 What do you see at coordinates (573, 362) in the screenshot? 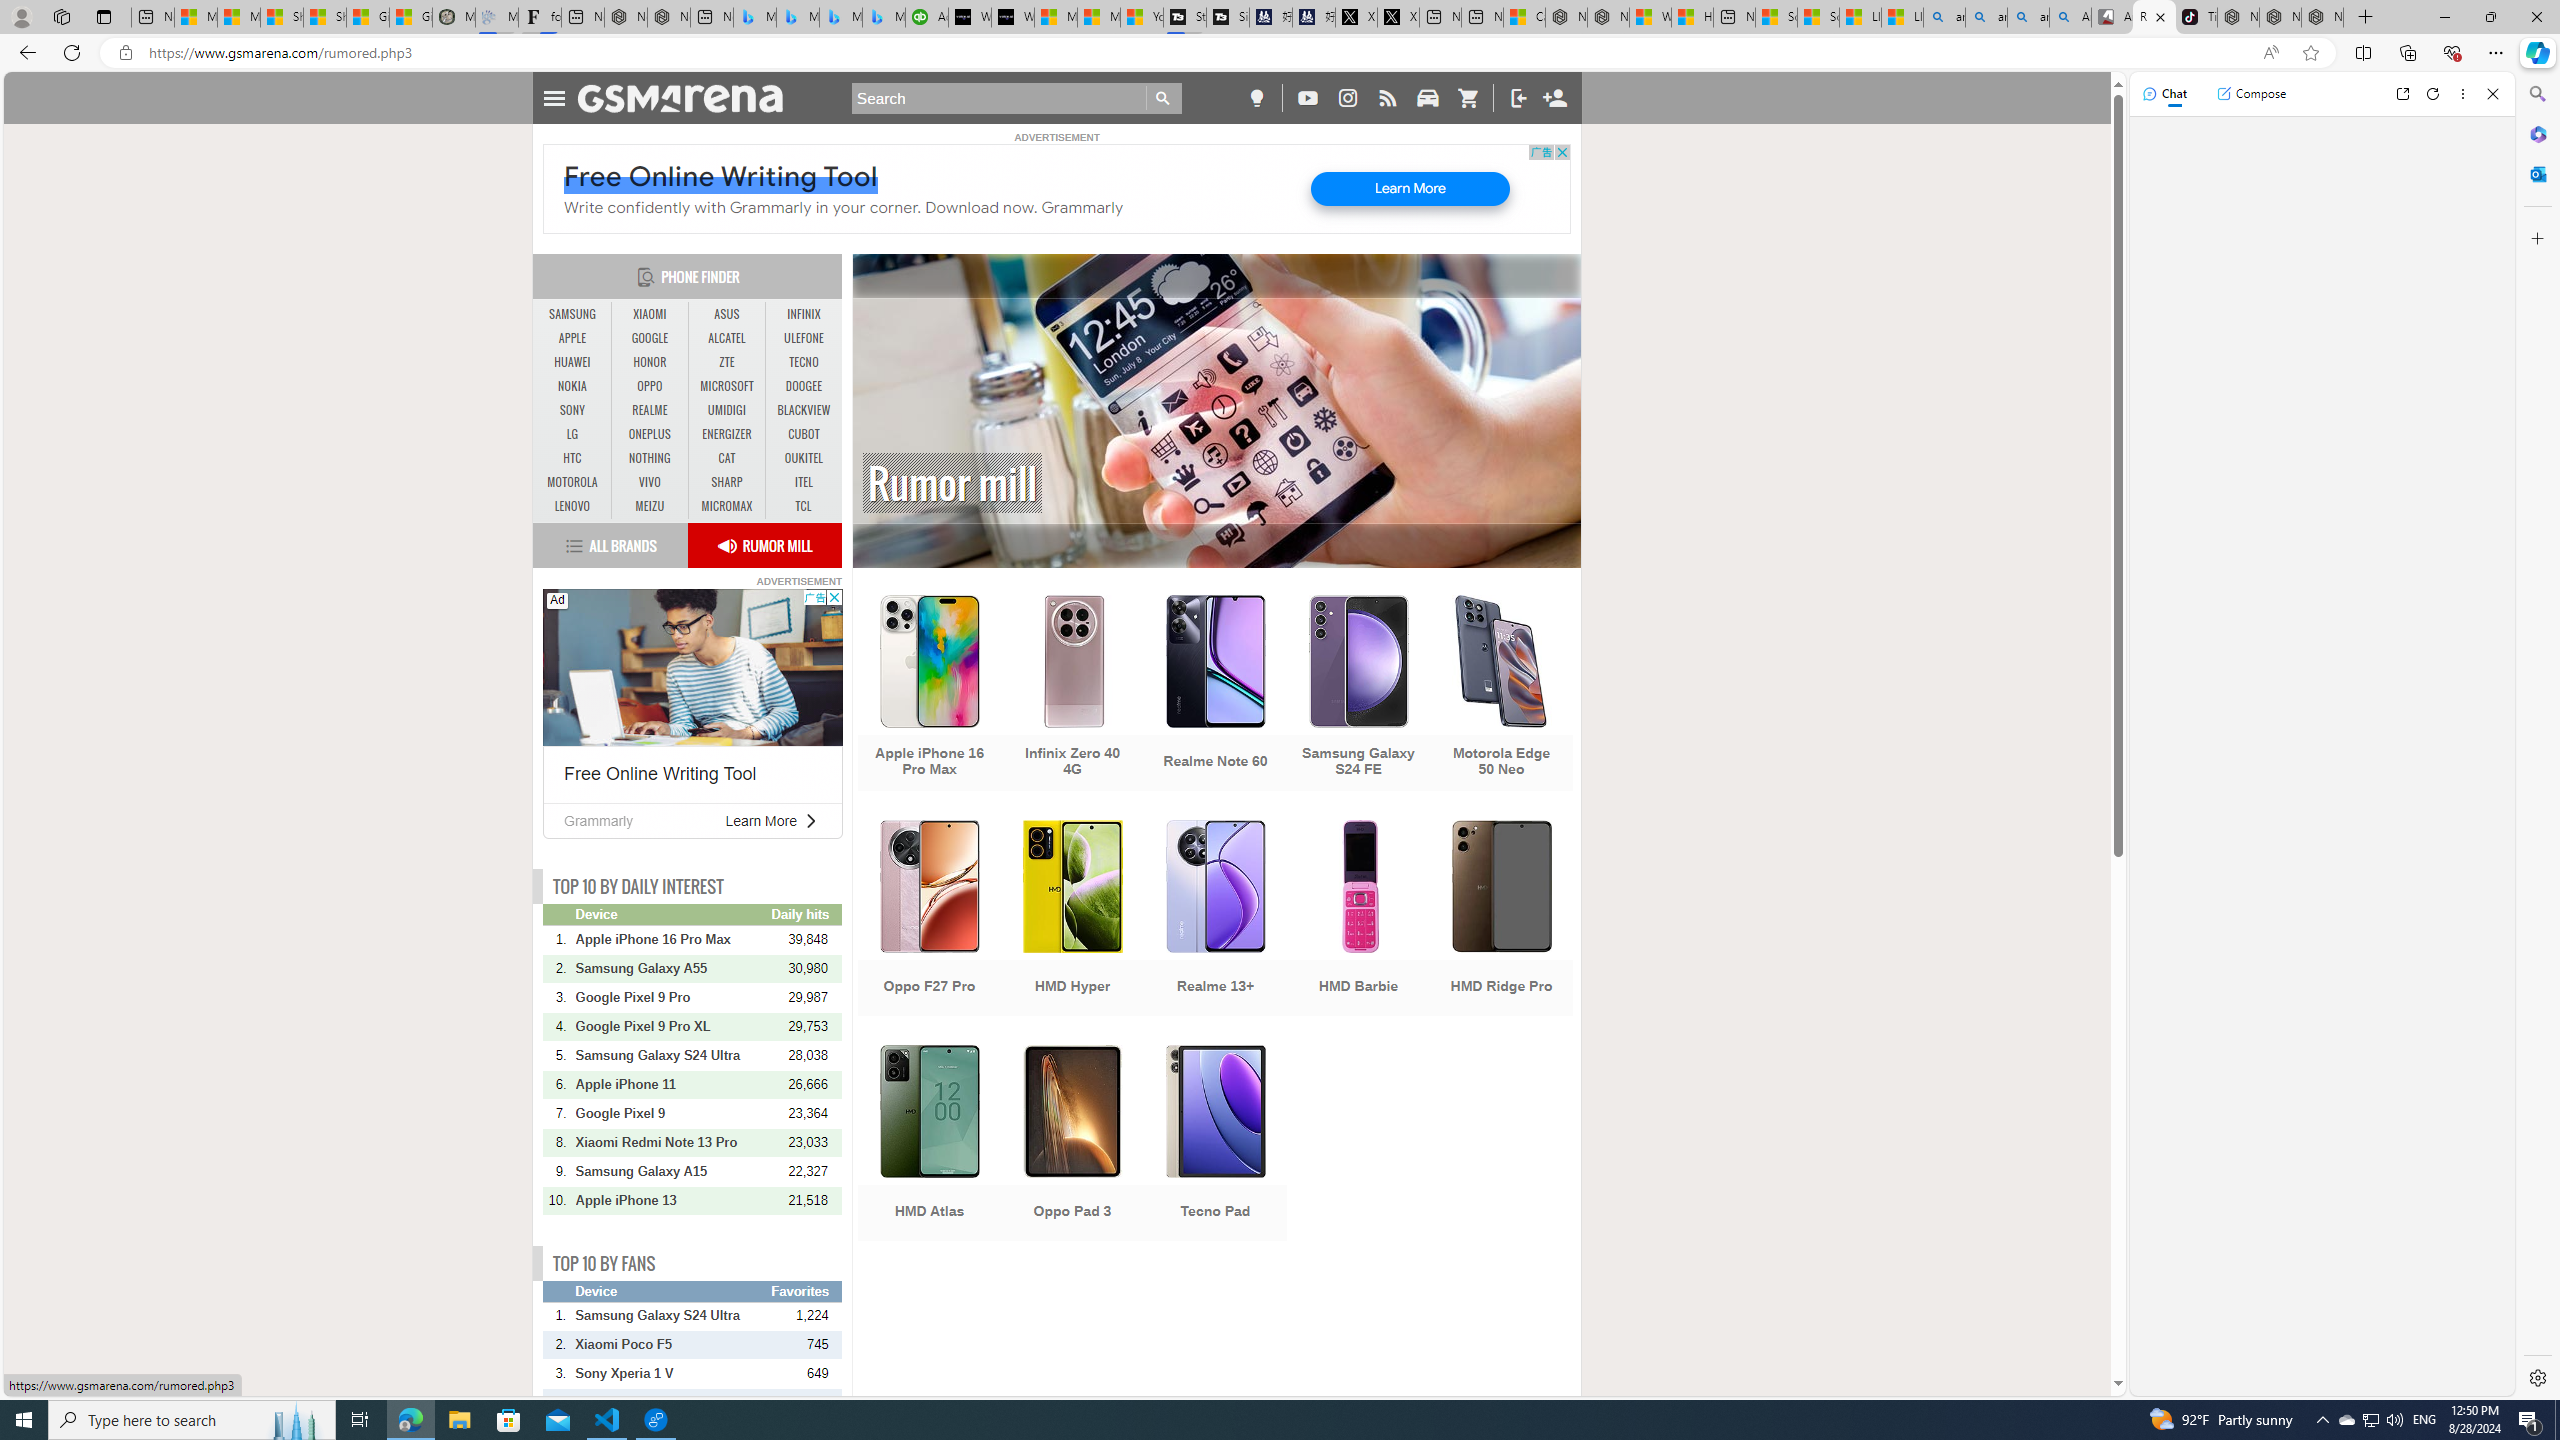
I see `HUAWEI` at bounding box center [573, 362].